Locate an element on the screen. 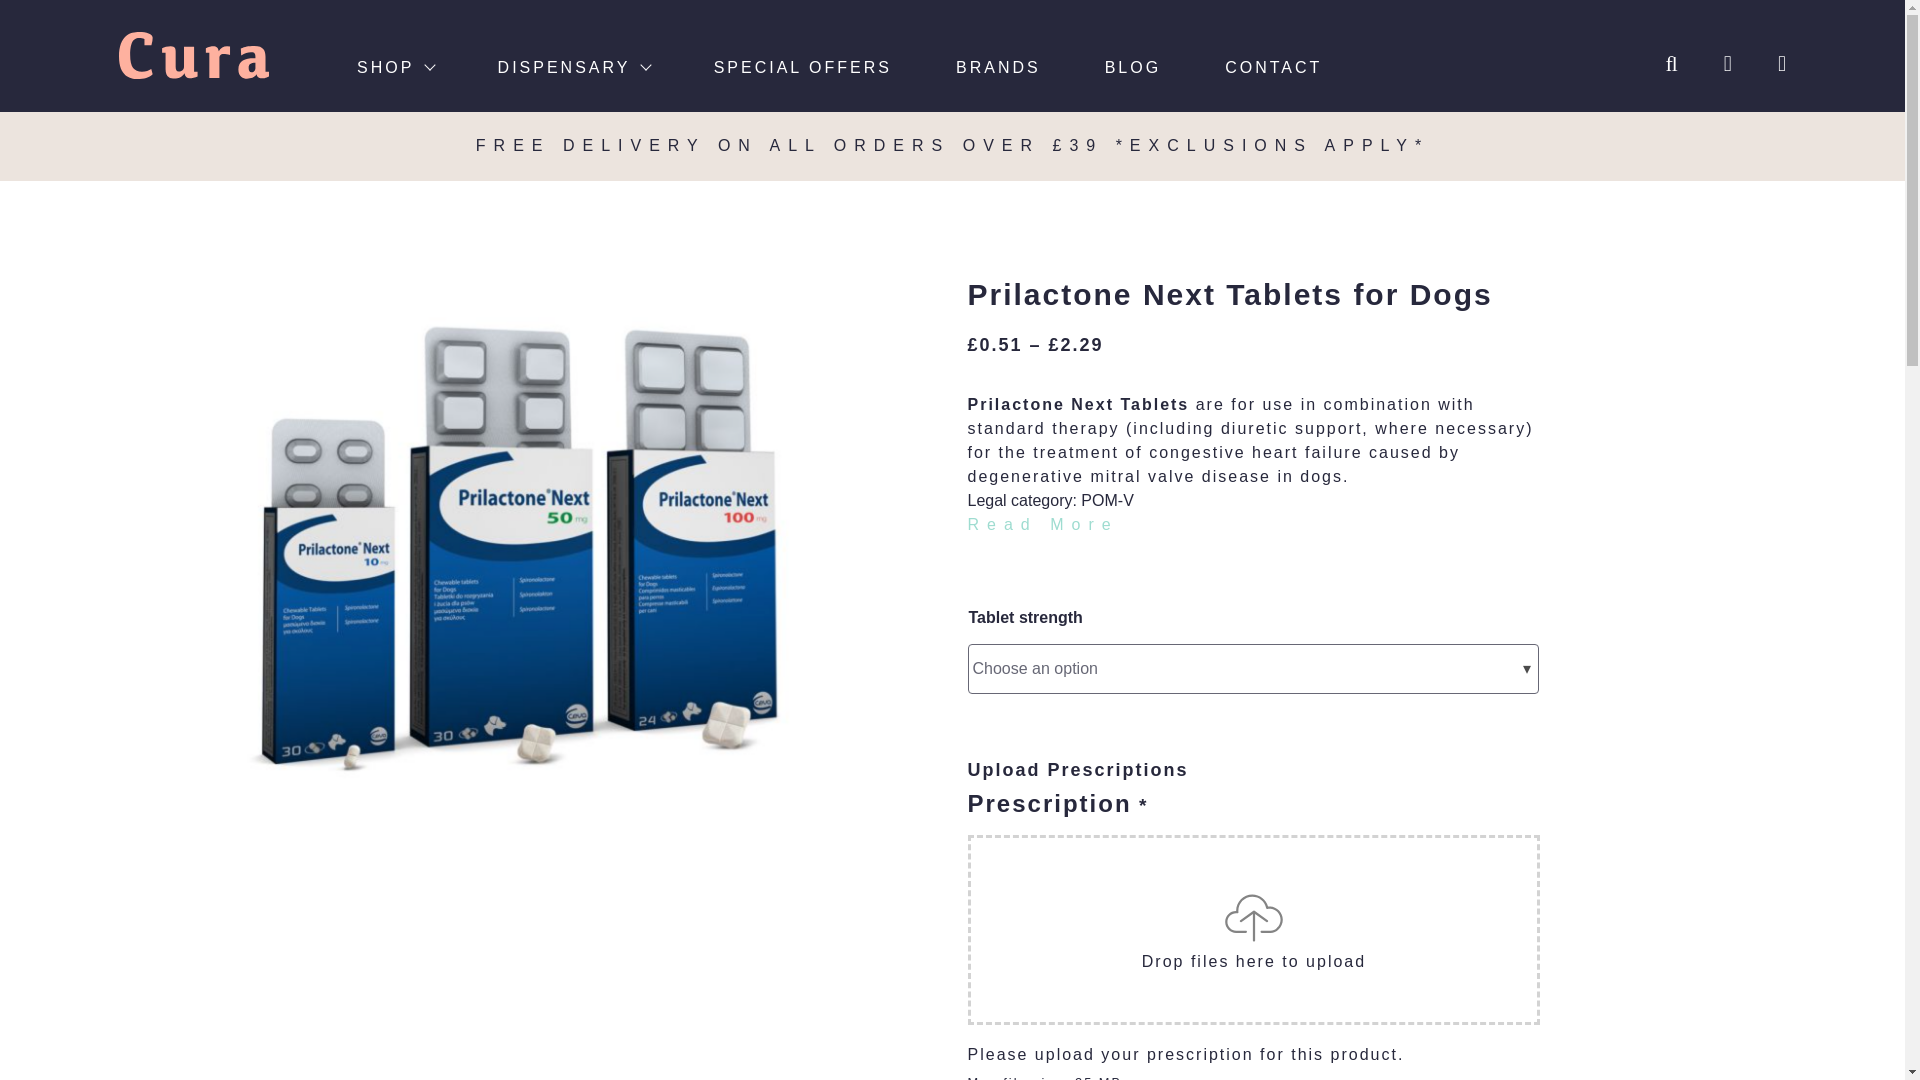 The height and width of the screenshot is (1080, 1920). Cura is located at coordinates (194, 56).